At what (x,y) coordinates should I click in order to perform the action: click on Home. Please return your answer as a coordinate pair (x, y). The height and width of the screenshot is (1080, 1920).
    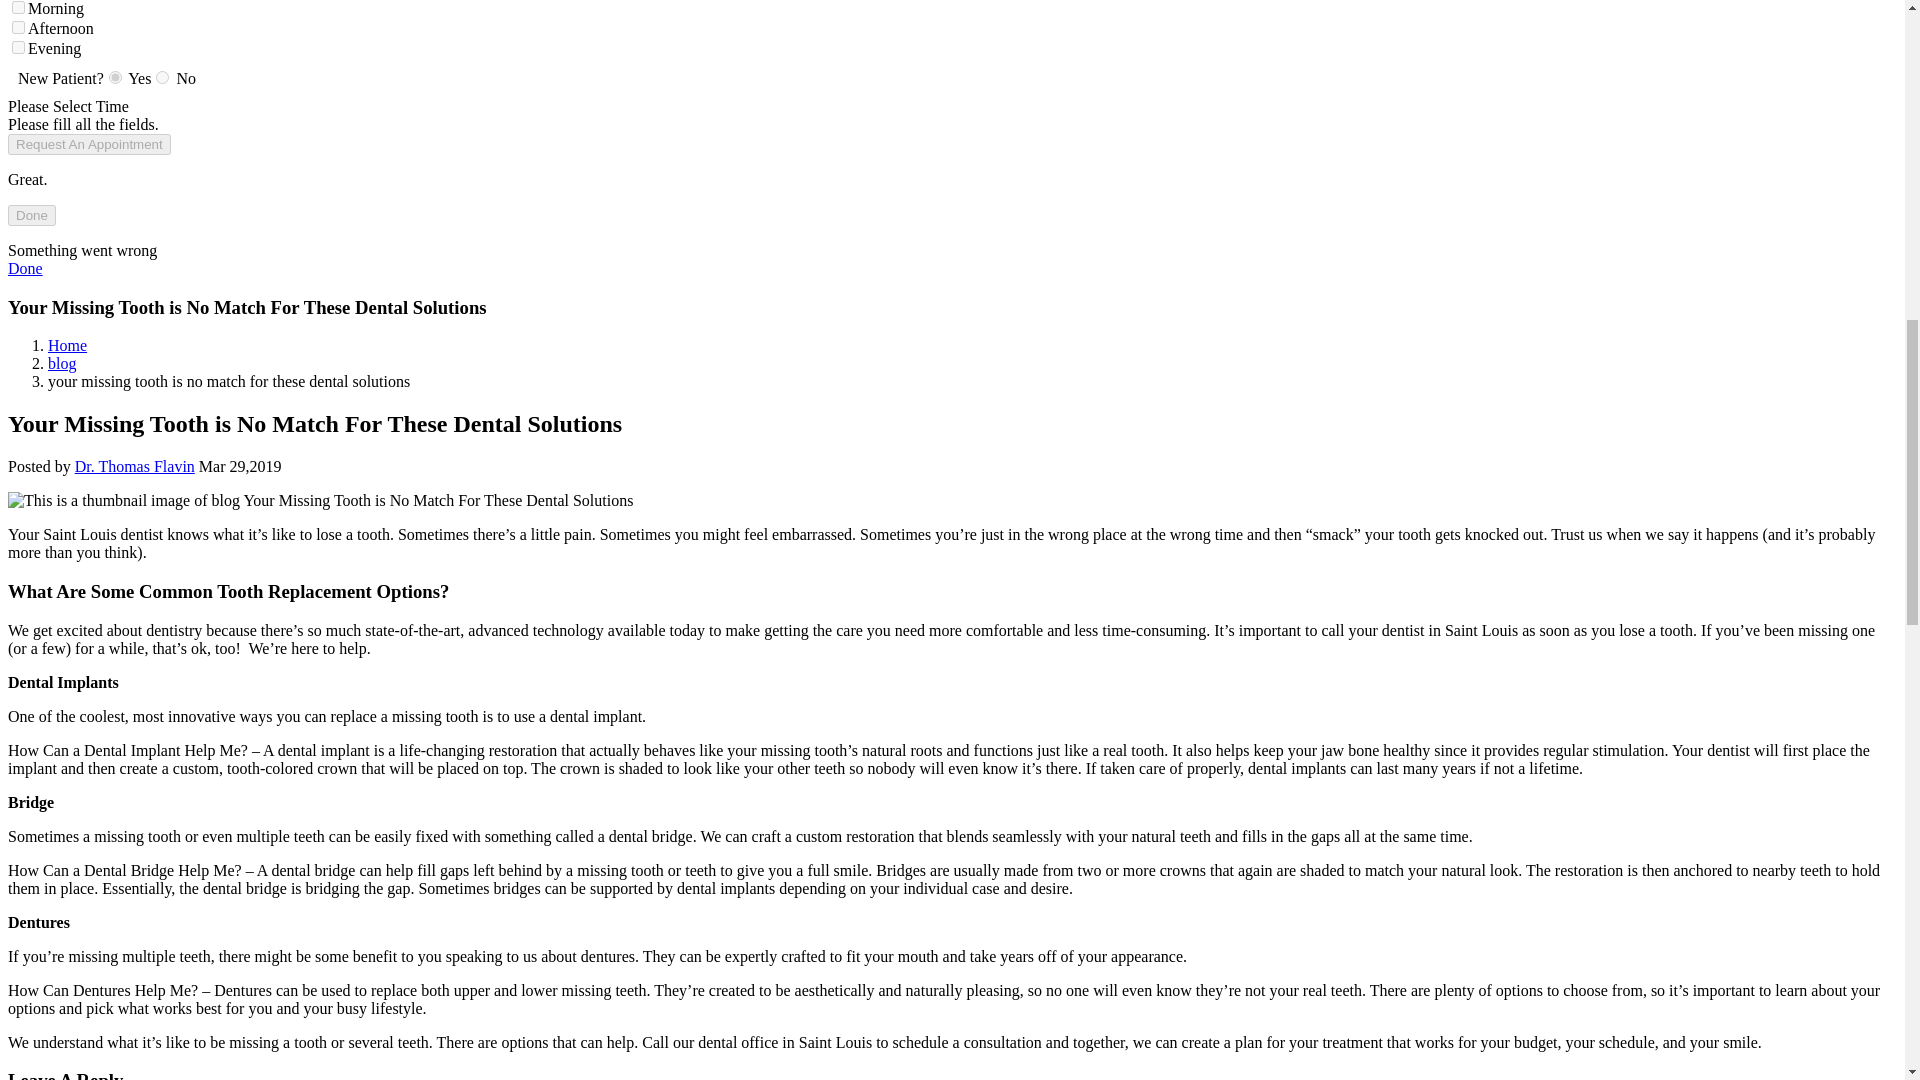
    Looking at the image, I should click on (67, 345).